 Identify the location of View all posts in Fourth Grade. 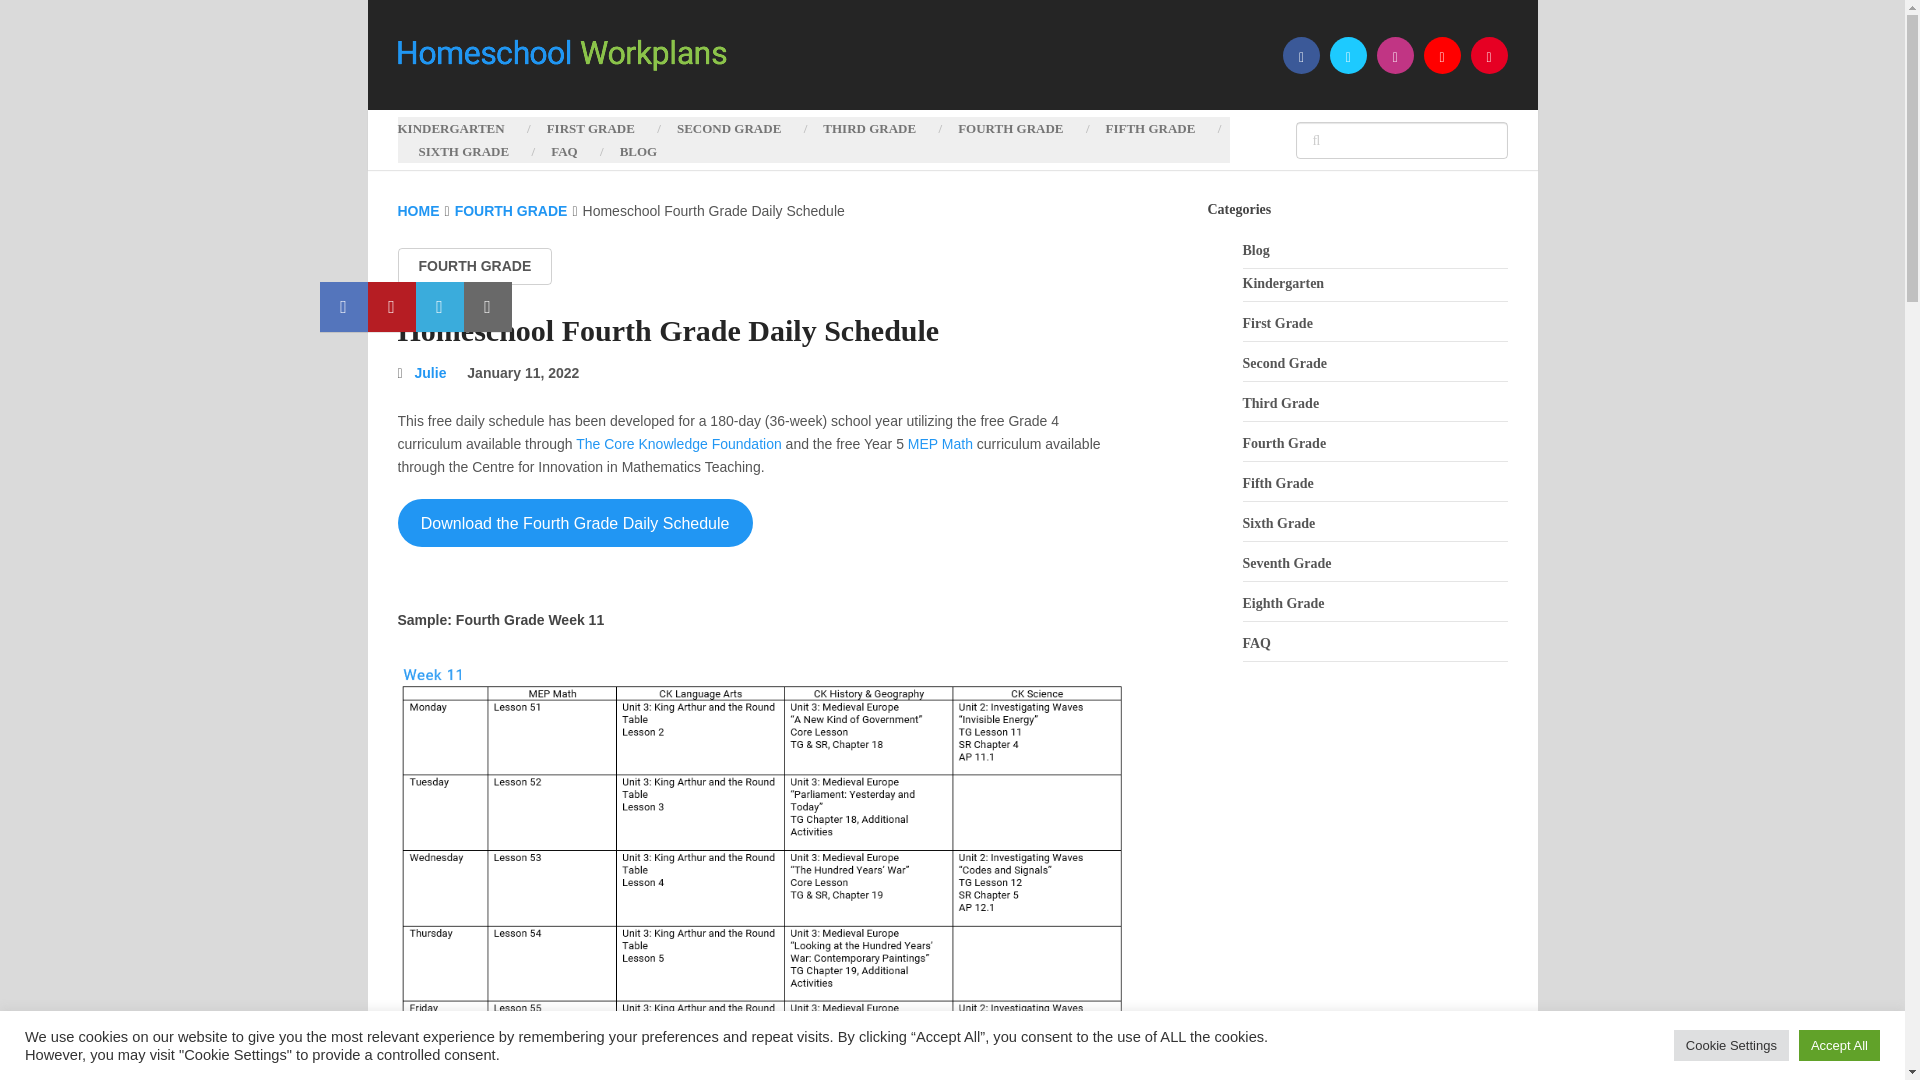
(474, 266).